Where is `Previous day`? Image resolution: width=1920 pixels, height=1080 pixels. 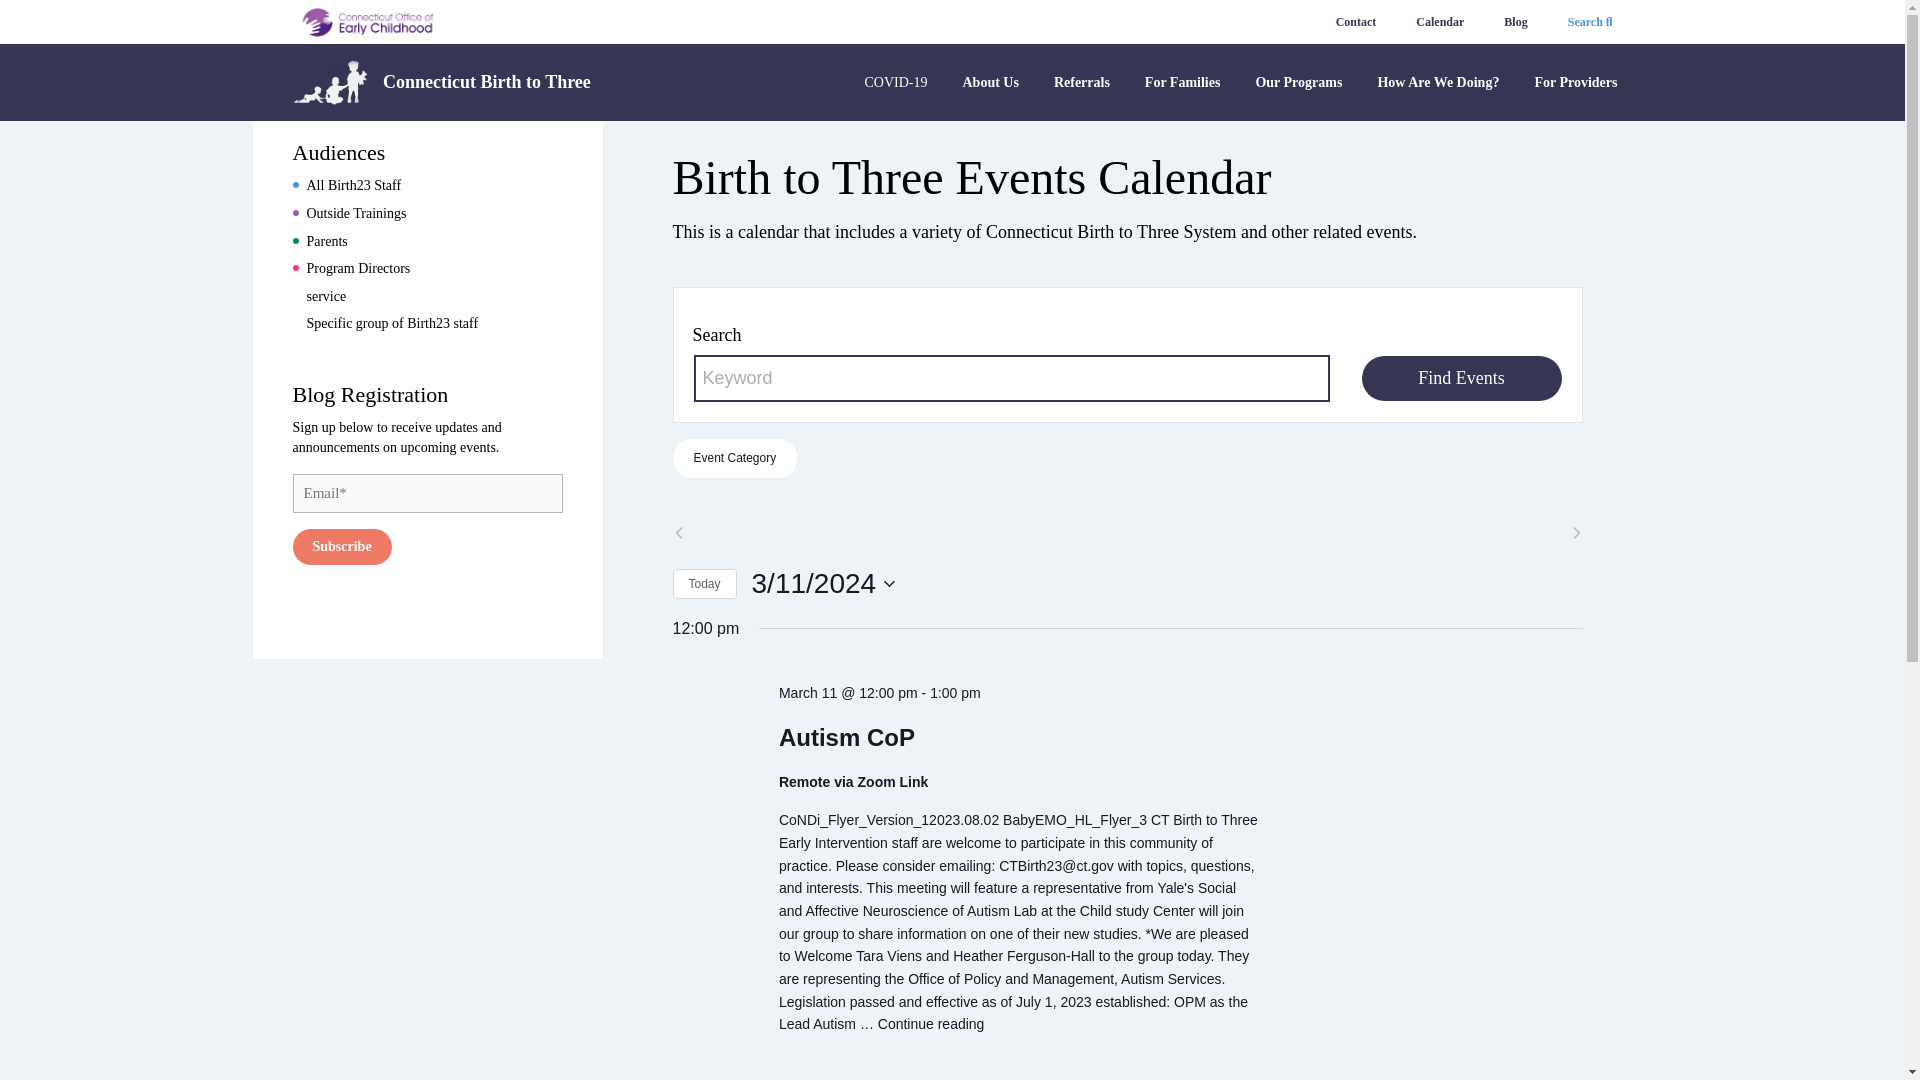 Previous day is located at coordinates (678, 532).